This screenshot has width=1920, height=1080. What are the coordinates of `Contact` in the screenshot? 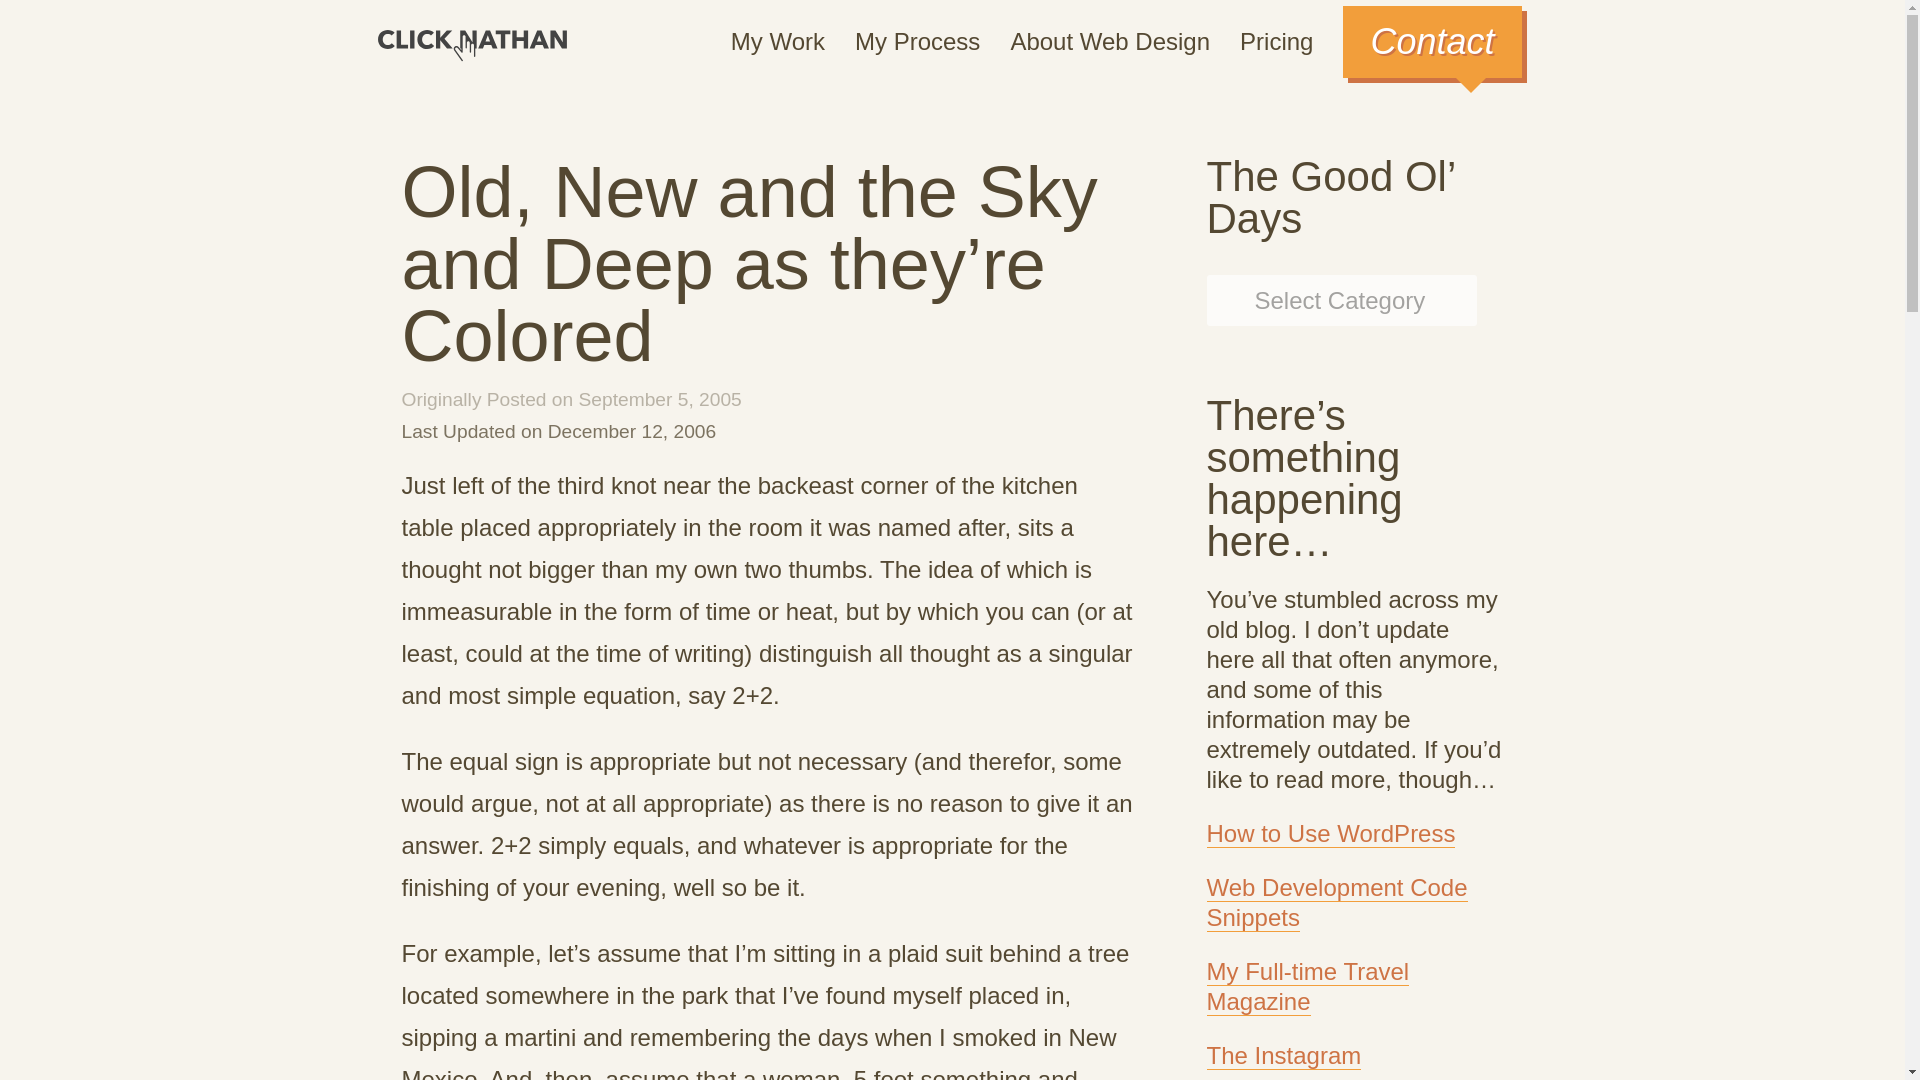 It's located at (1431, 42).